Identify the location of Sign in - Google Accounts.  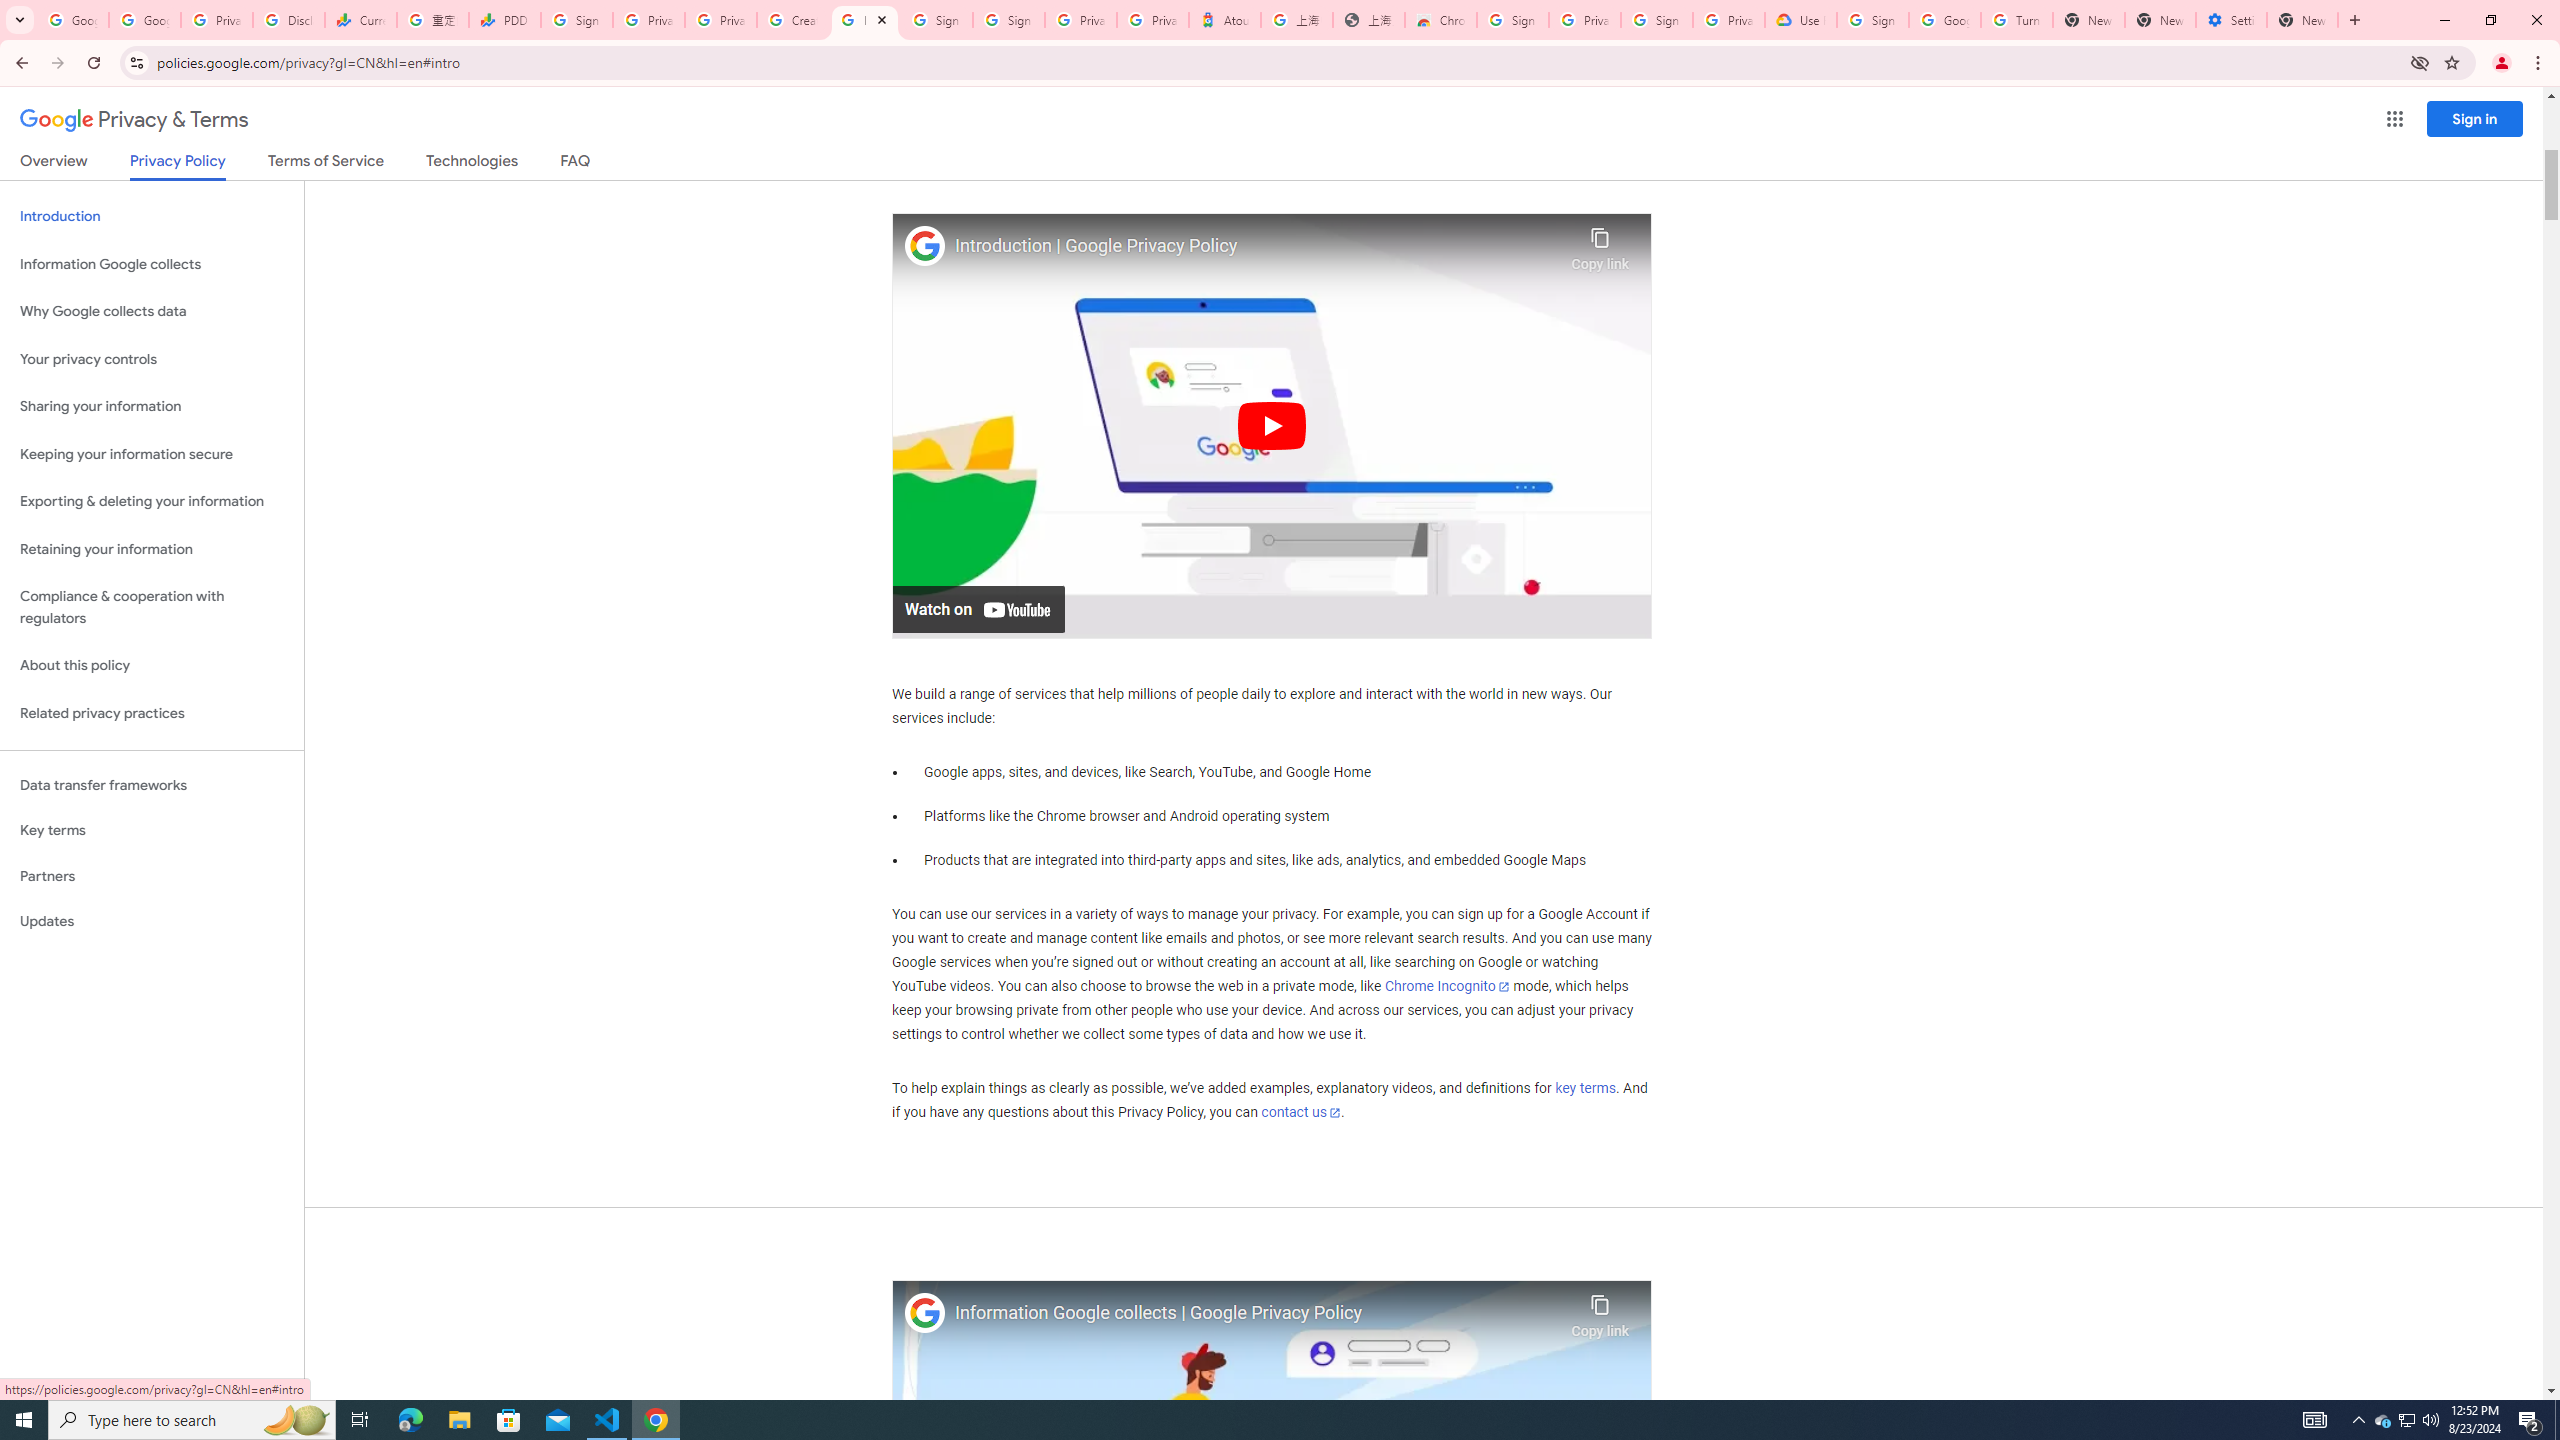
(1512, 20).